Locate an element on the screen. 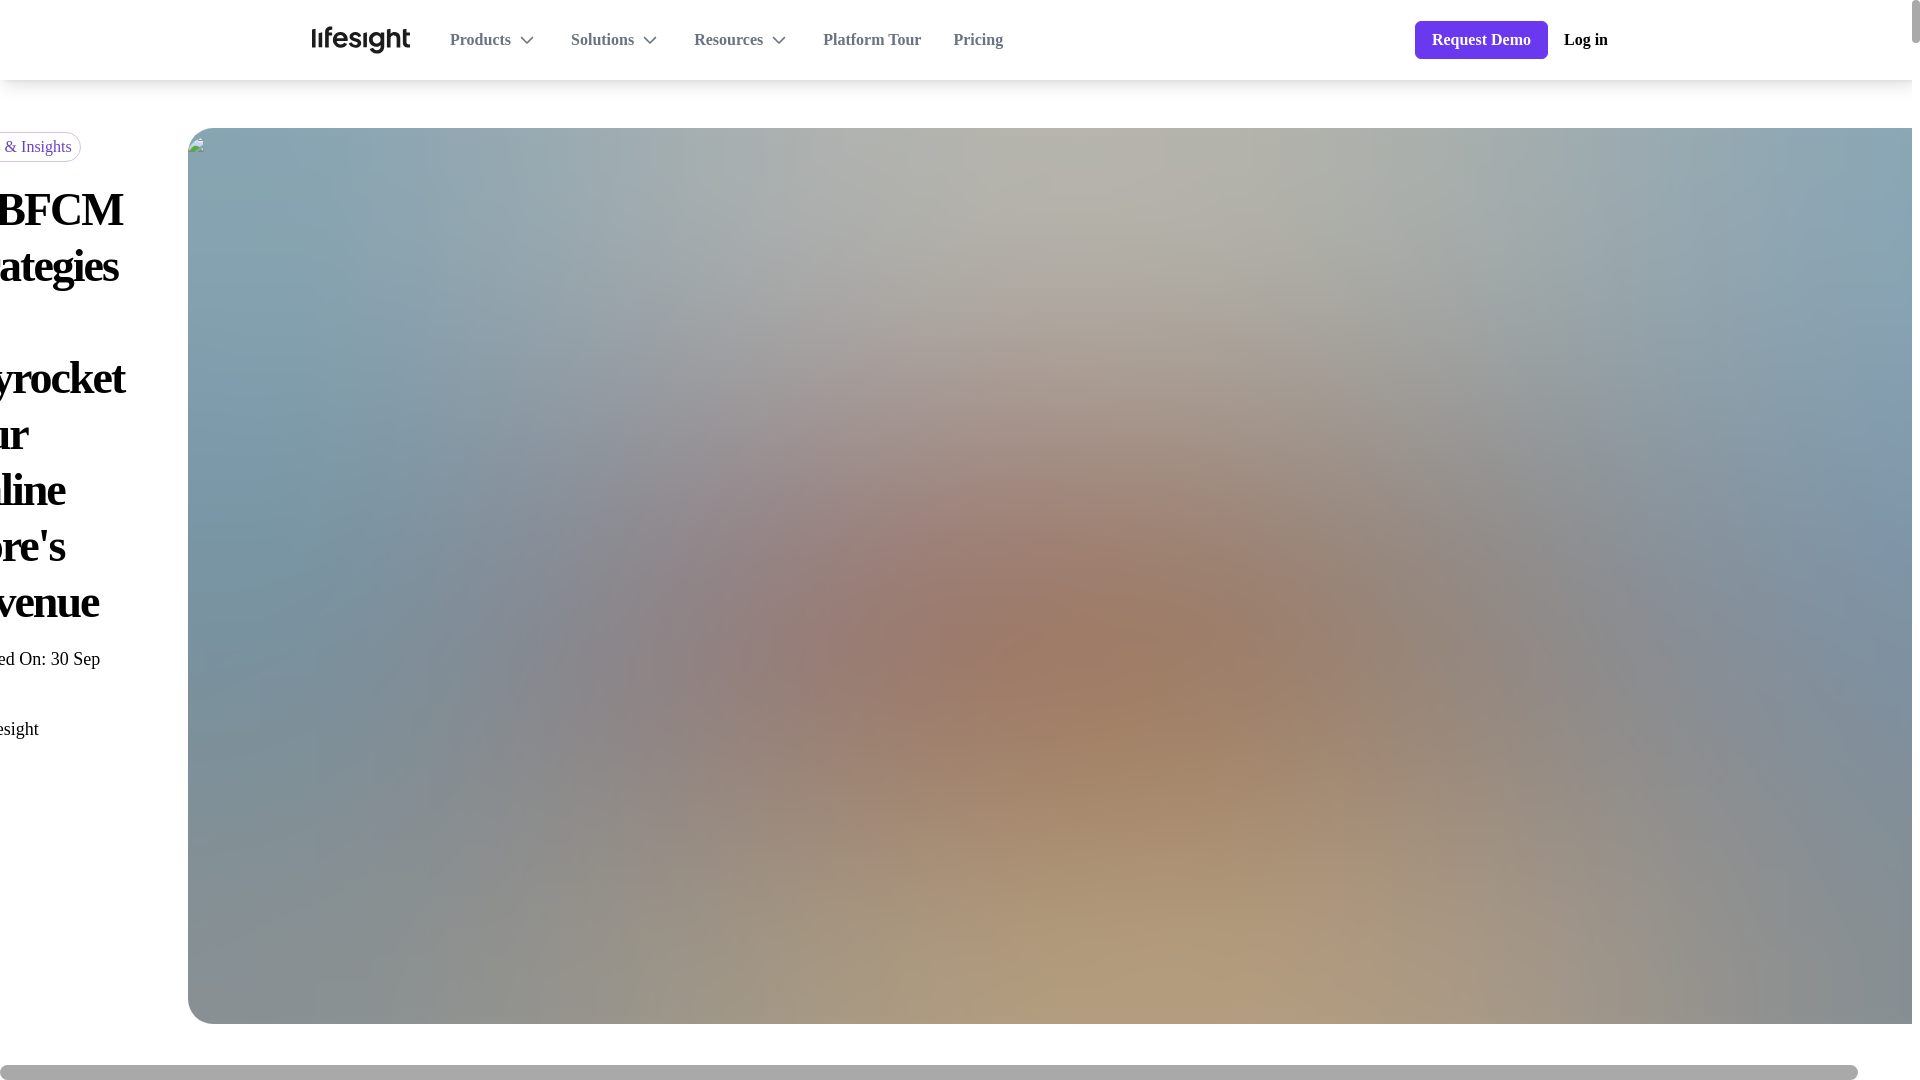 The height and width of the screenshot is (1080, 1920). Request Demo is located at coordinates (1481, 40).